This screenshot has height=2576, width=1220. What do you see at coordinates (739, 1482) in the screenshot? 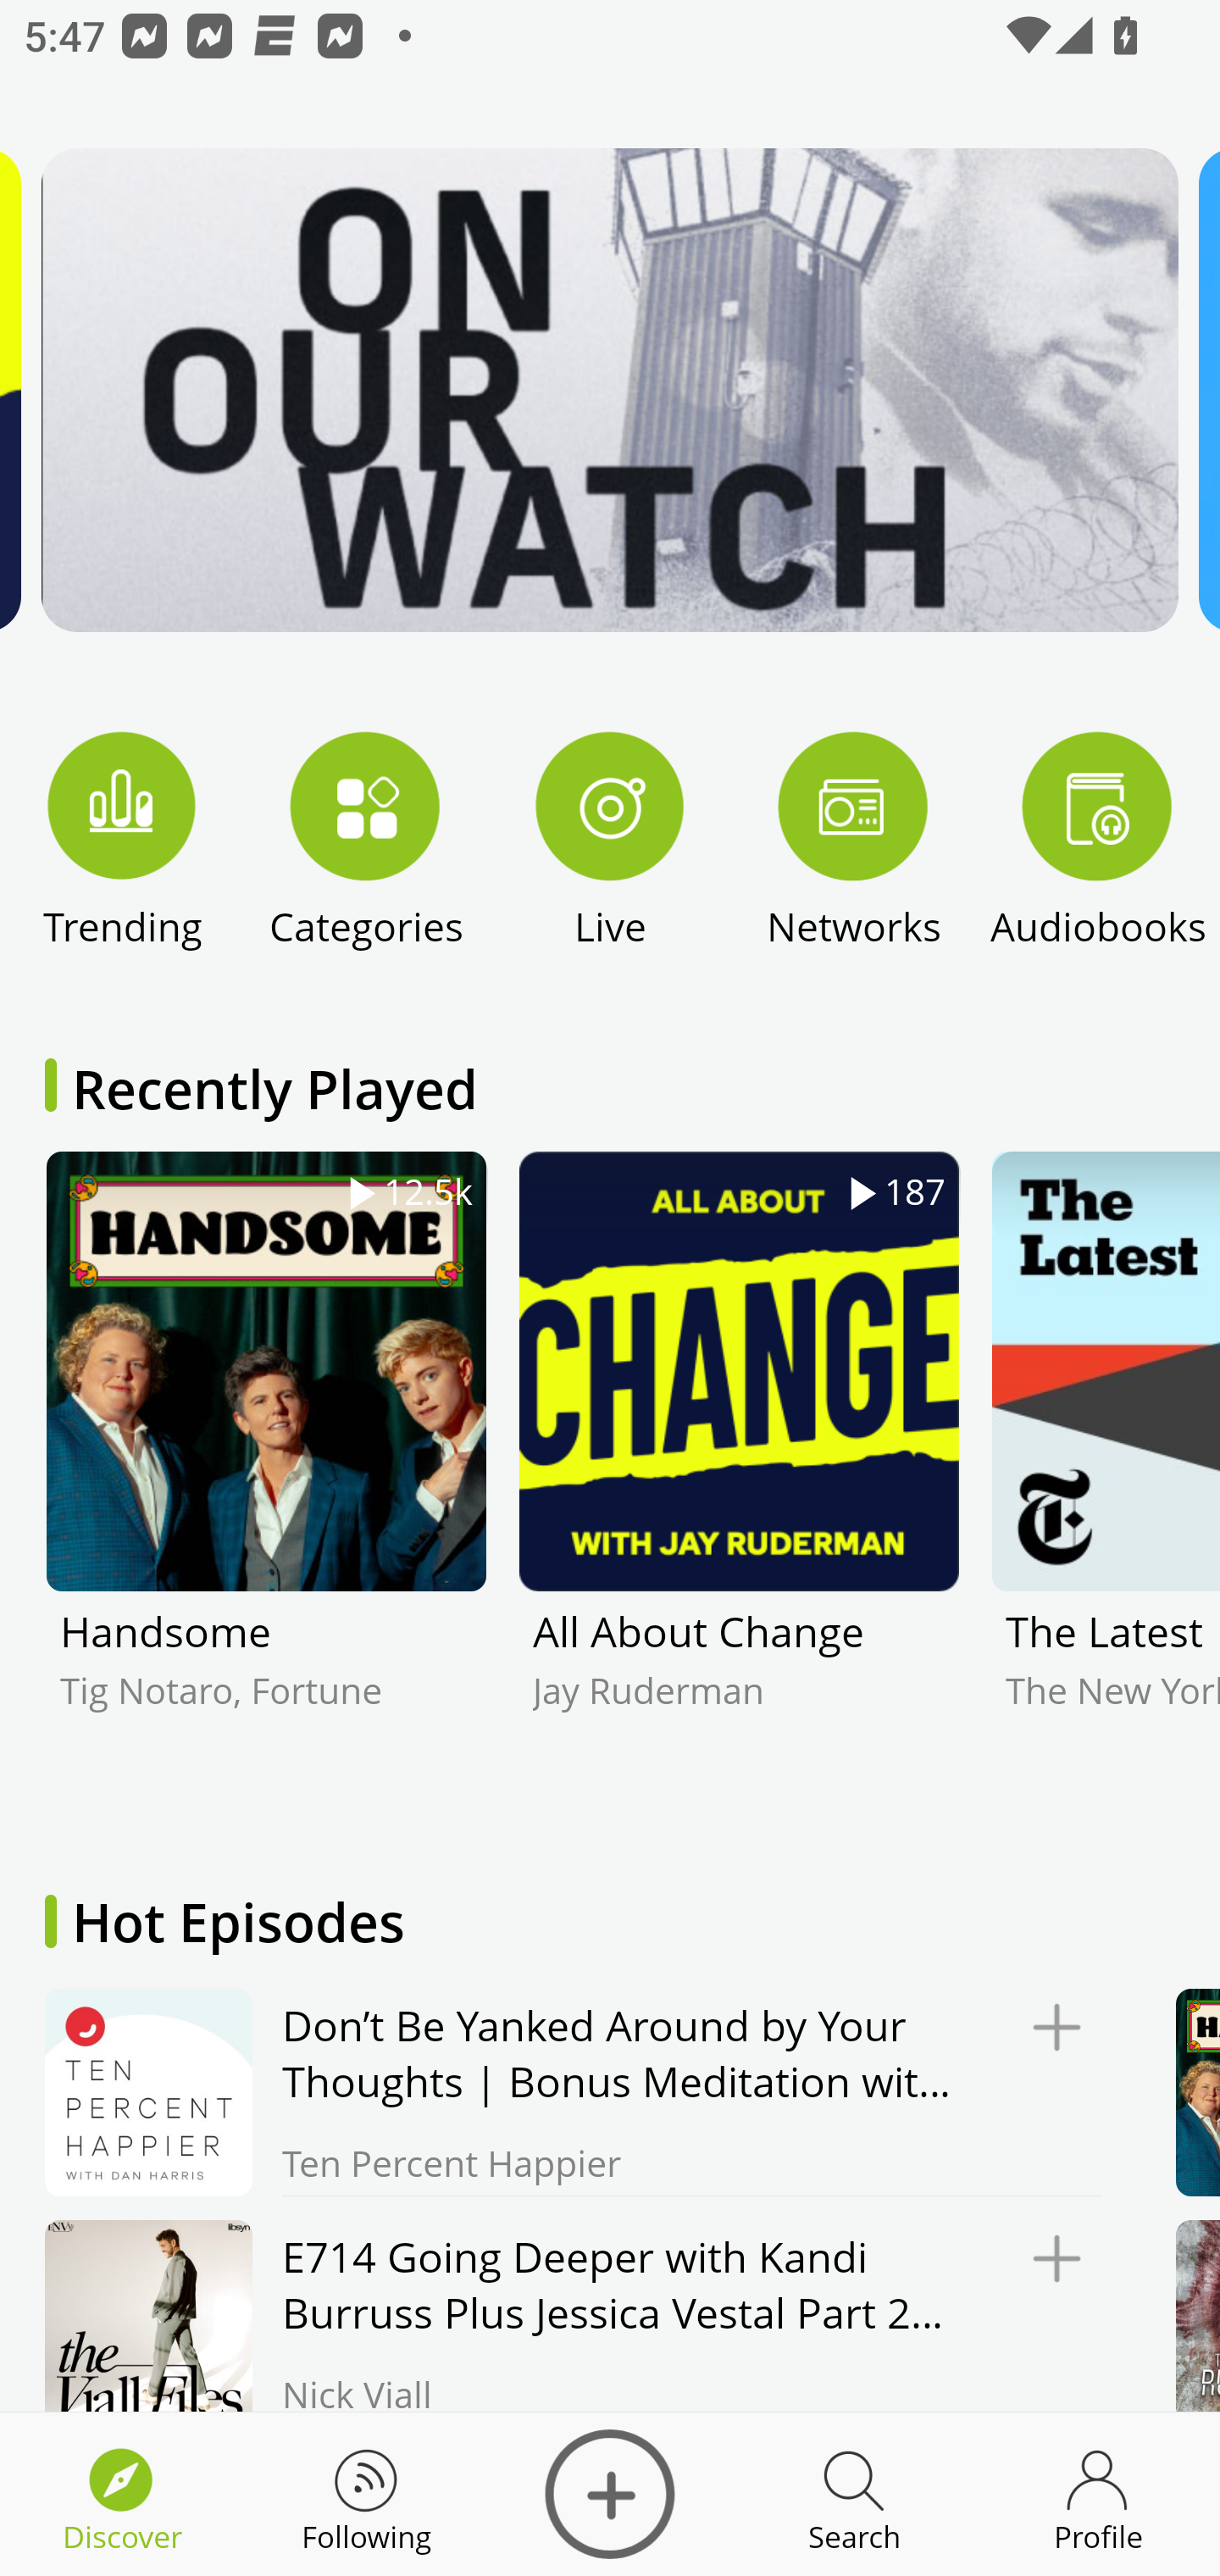
I see `187 All About Change Jay Ruderman` at bounding box center [739, 1482].